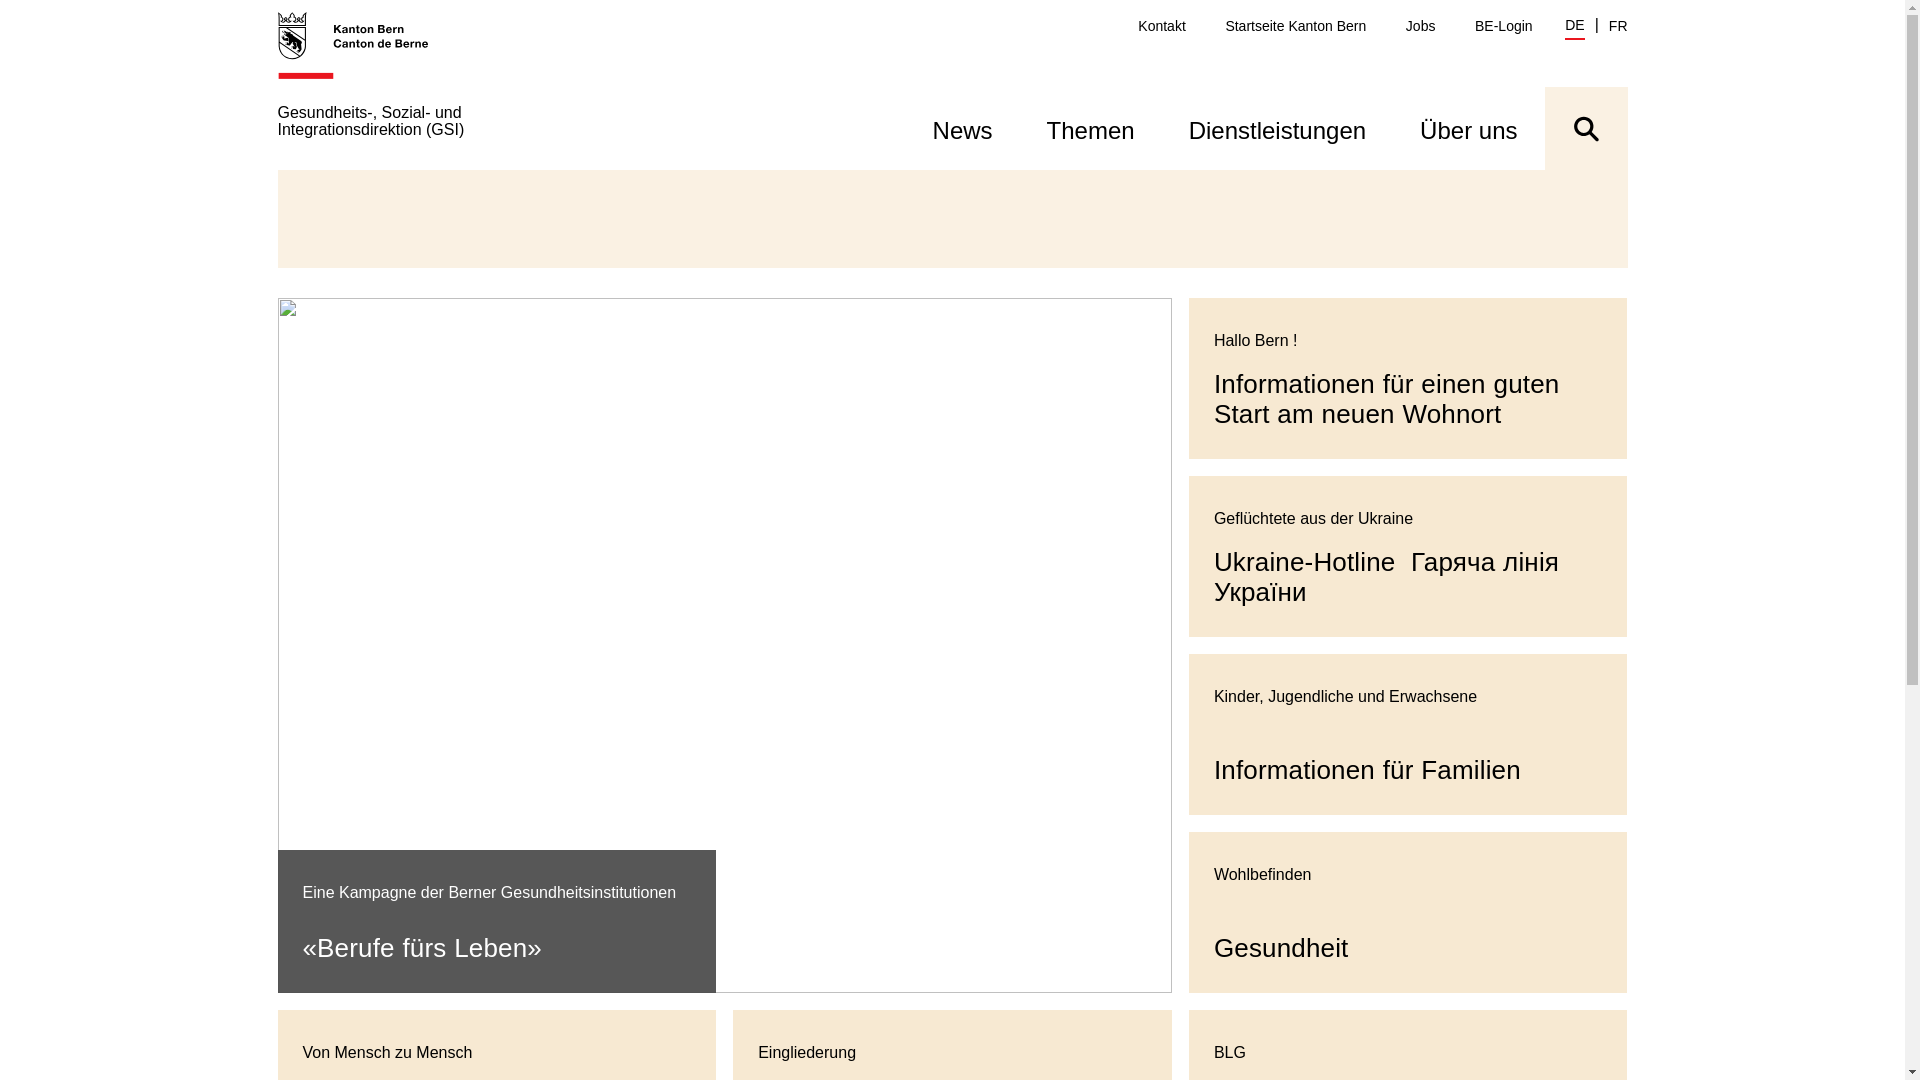 The width and height of the screenshot is (1920, 1080). What do you see at coordinates (1421, 26) in the screenshot?
I see `Jobs` at bounding box center [1421, 26].